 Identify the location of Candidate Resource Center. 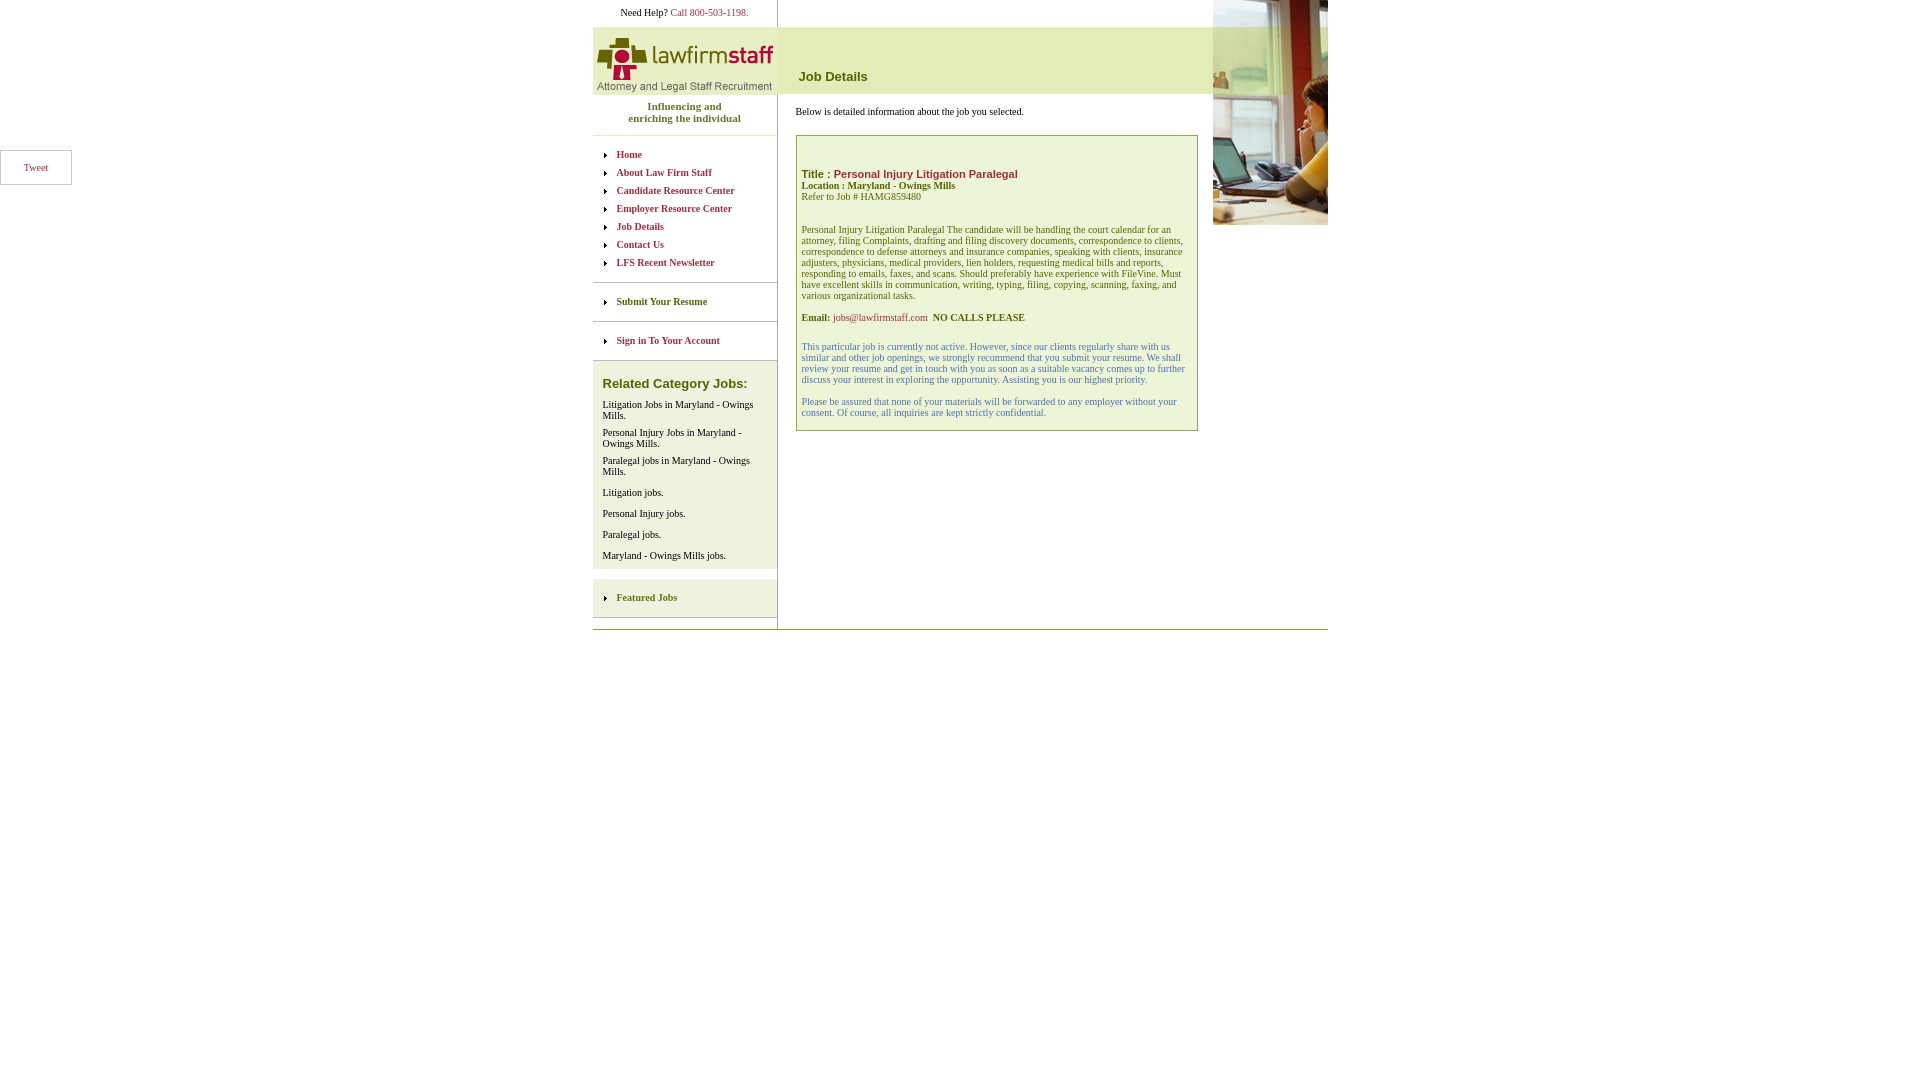
(694, 190).